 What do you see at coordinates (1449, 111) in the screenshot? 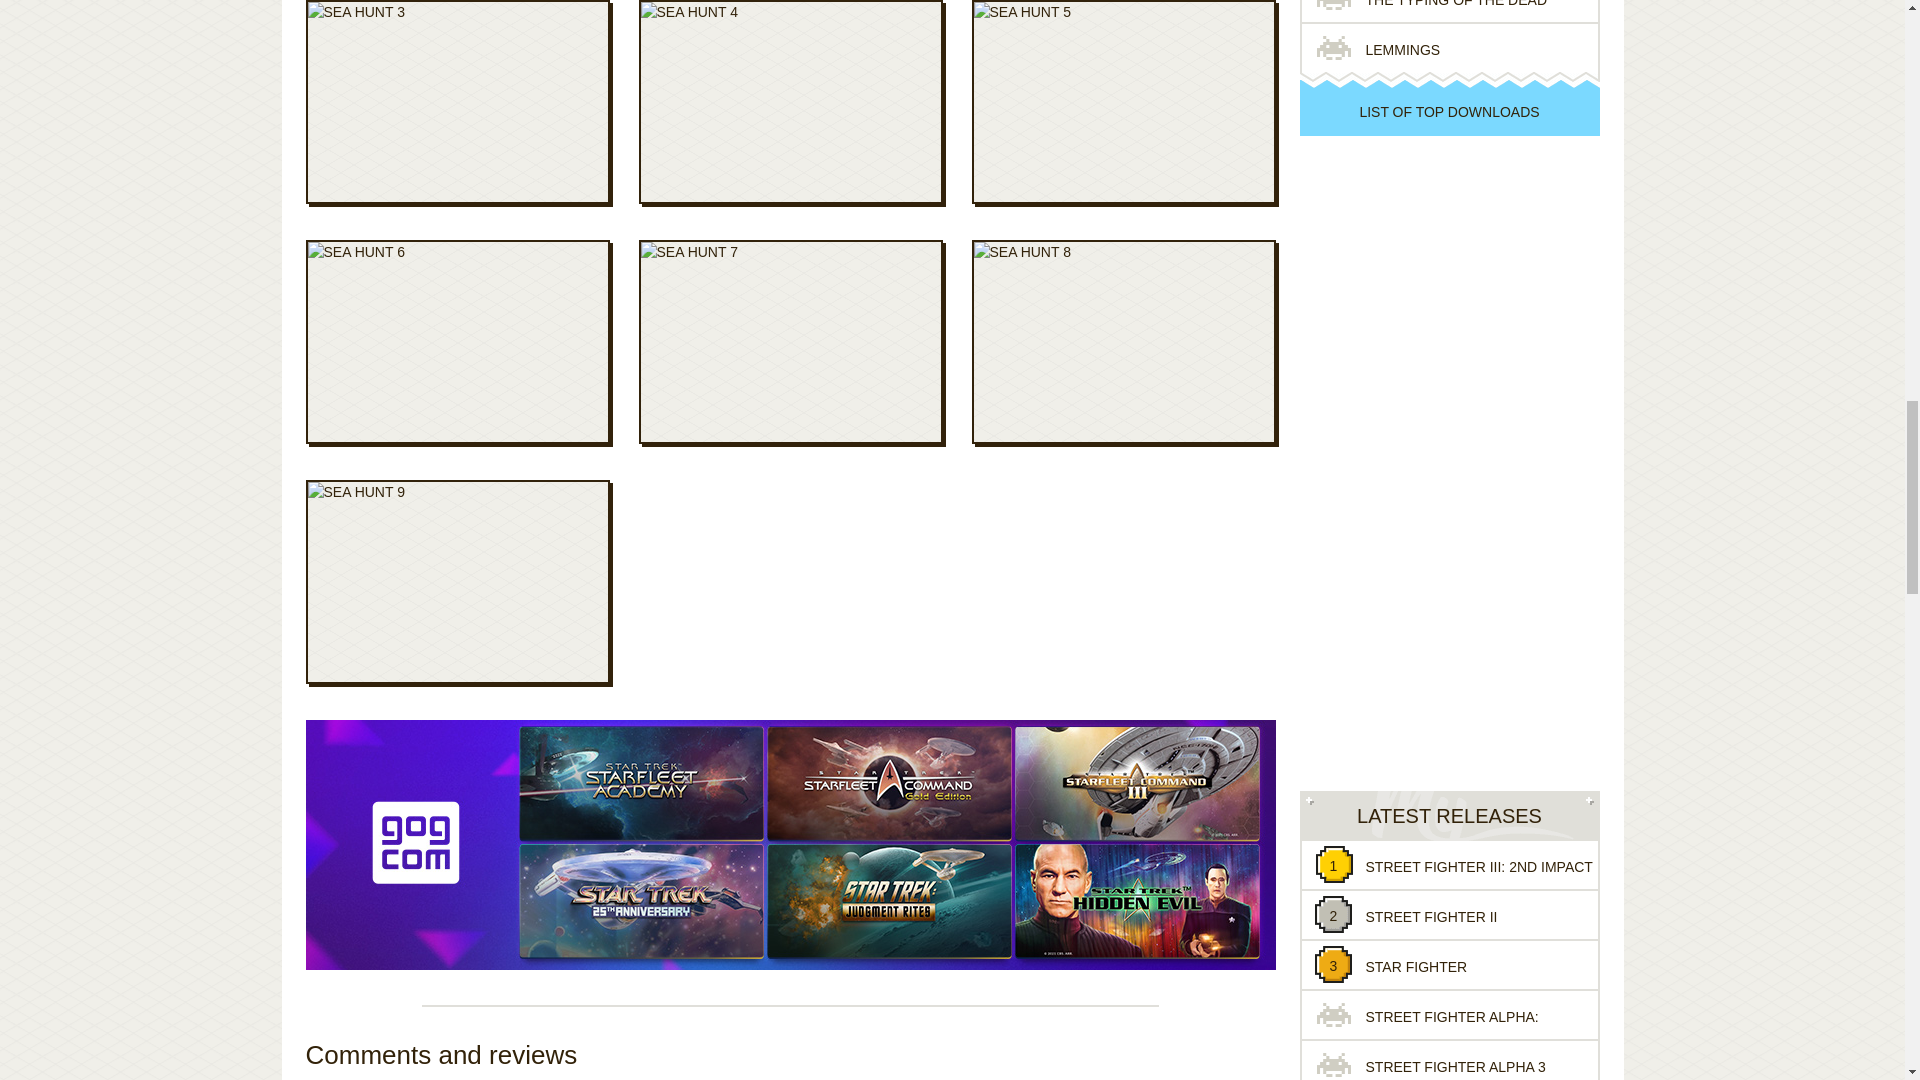
I see `See the Top 40 Games` at bounding box center [1449, 111].